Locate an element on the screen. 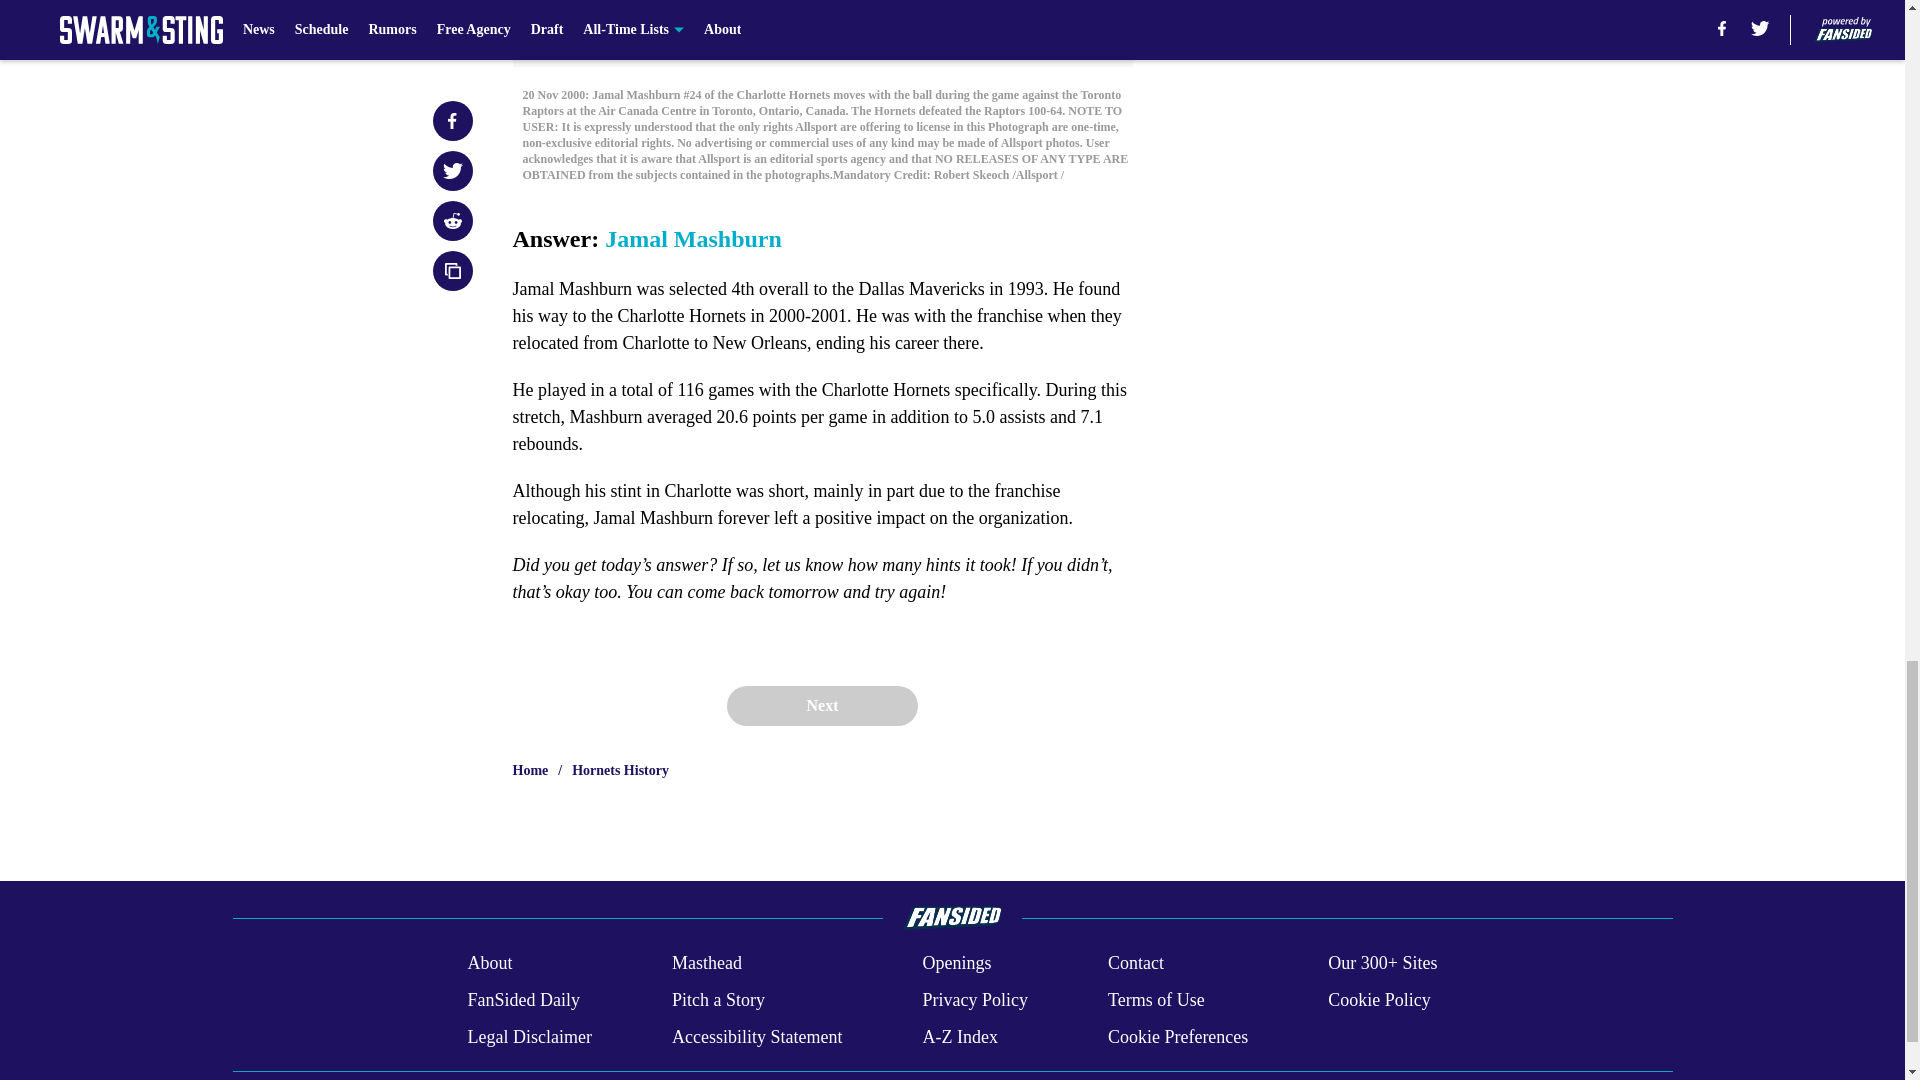 This screenshot has width=1920, height=1080. Home is located at coordinates (530, 770).